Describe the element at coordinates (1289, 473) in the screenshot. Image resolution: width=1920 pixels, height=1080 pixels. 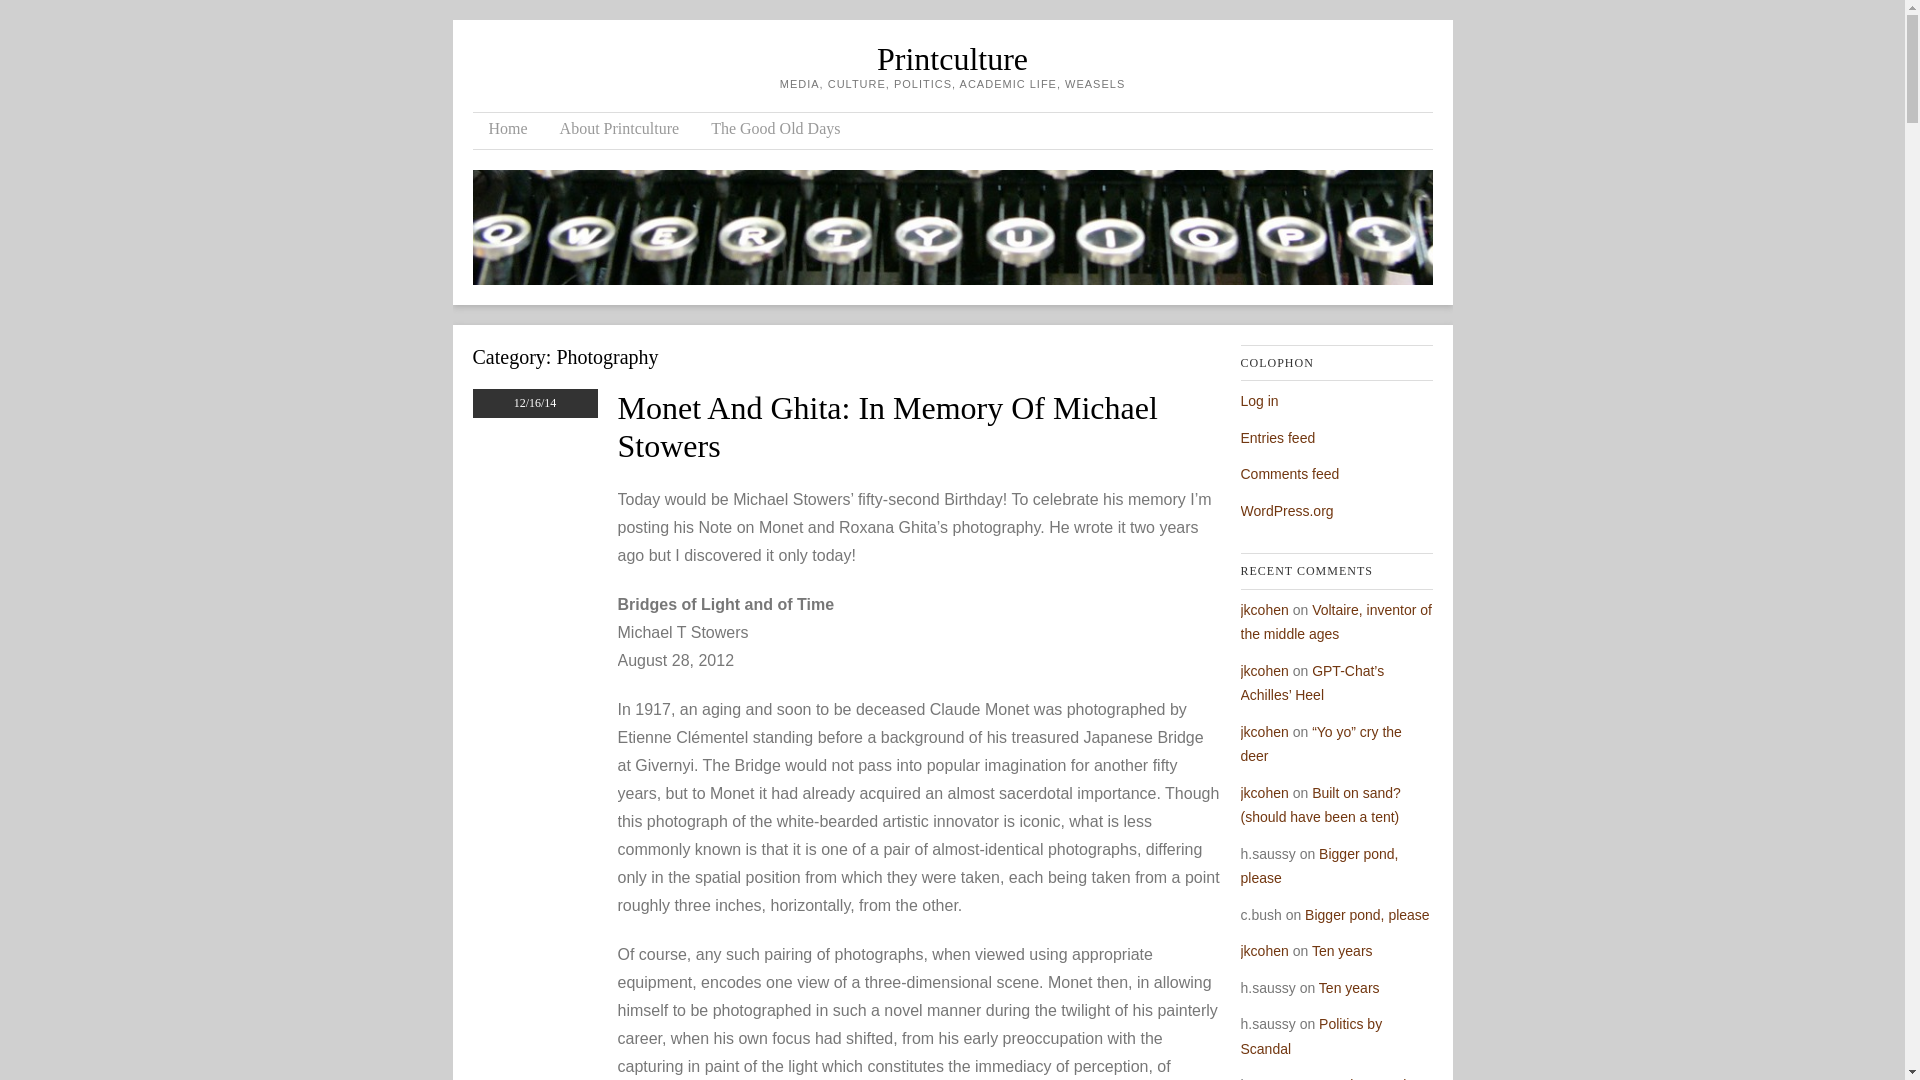
I see `Comments feed` at that location.